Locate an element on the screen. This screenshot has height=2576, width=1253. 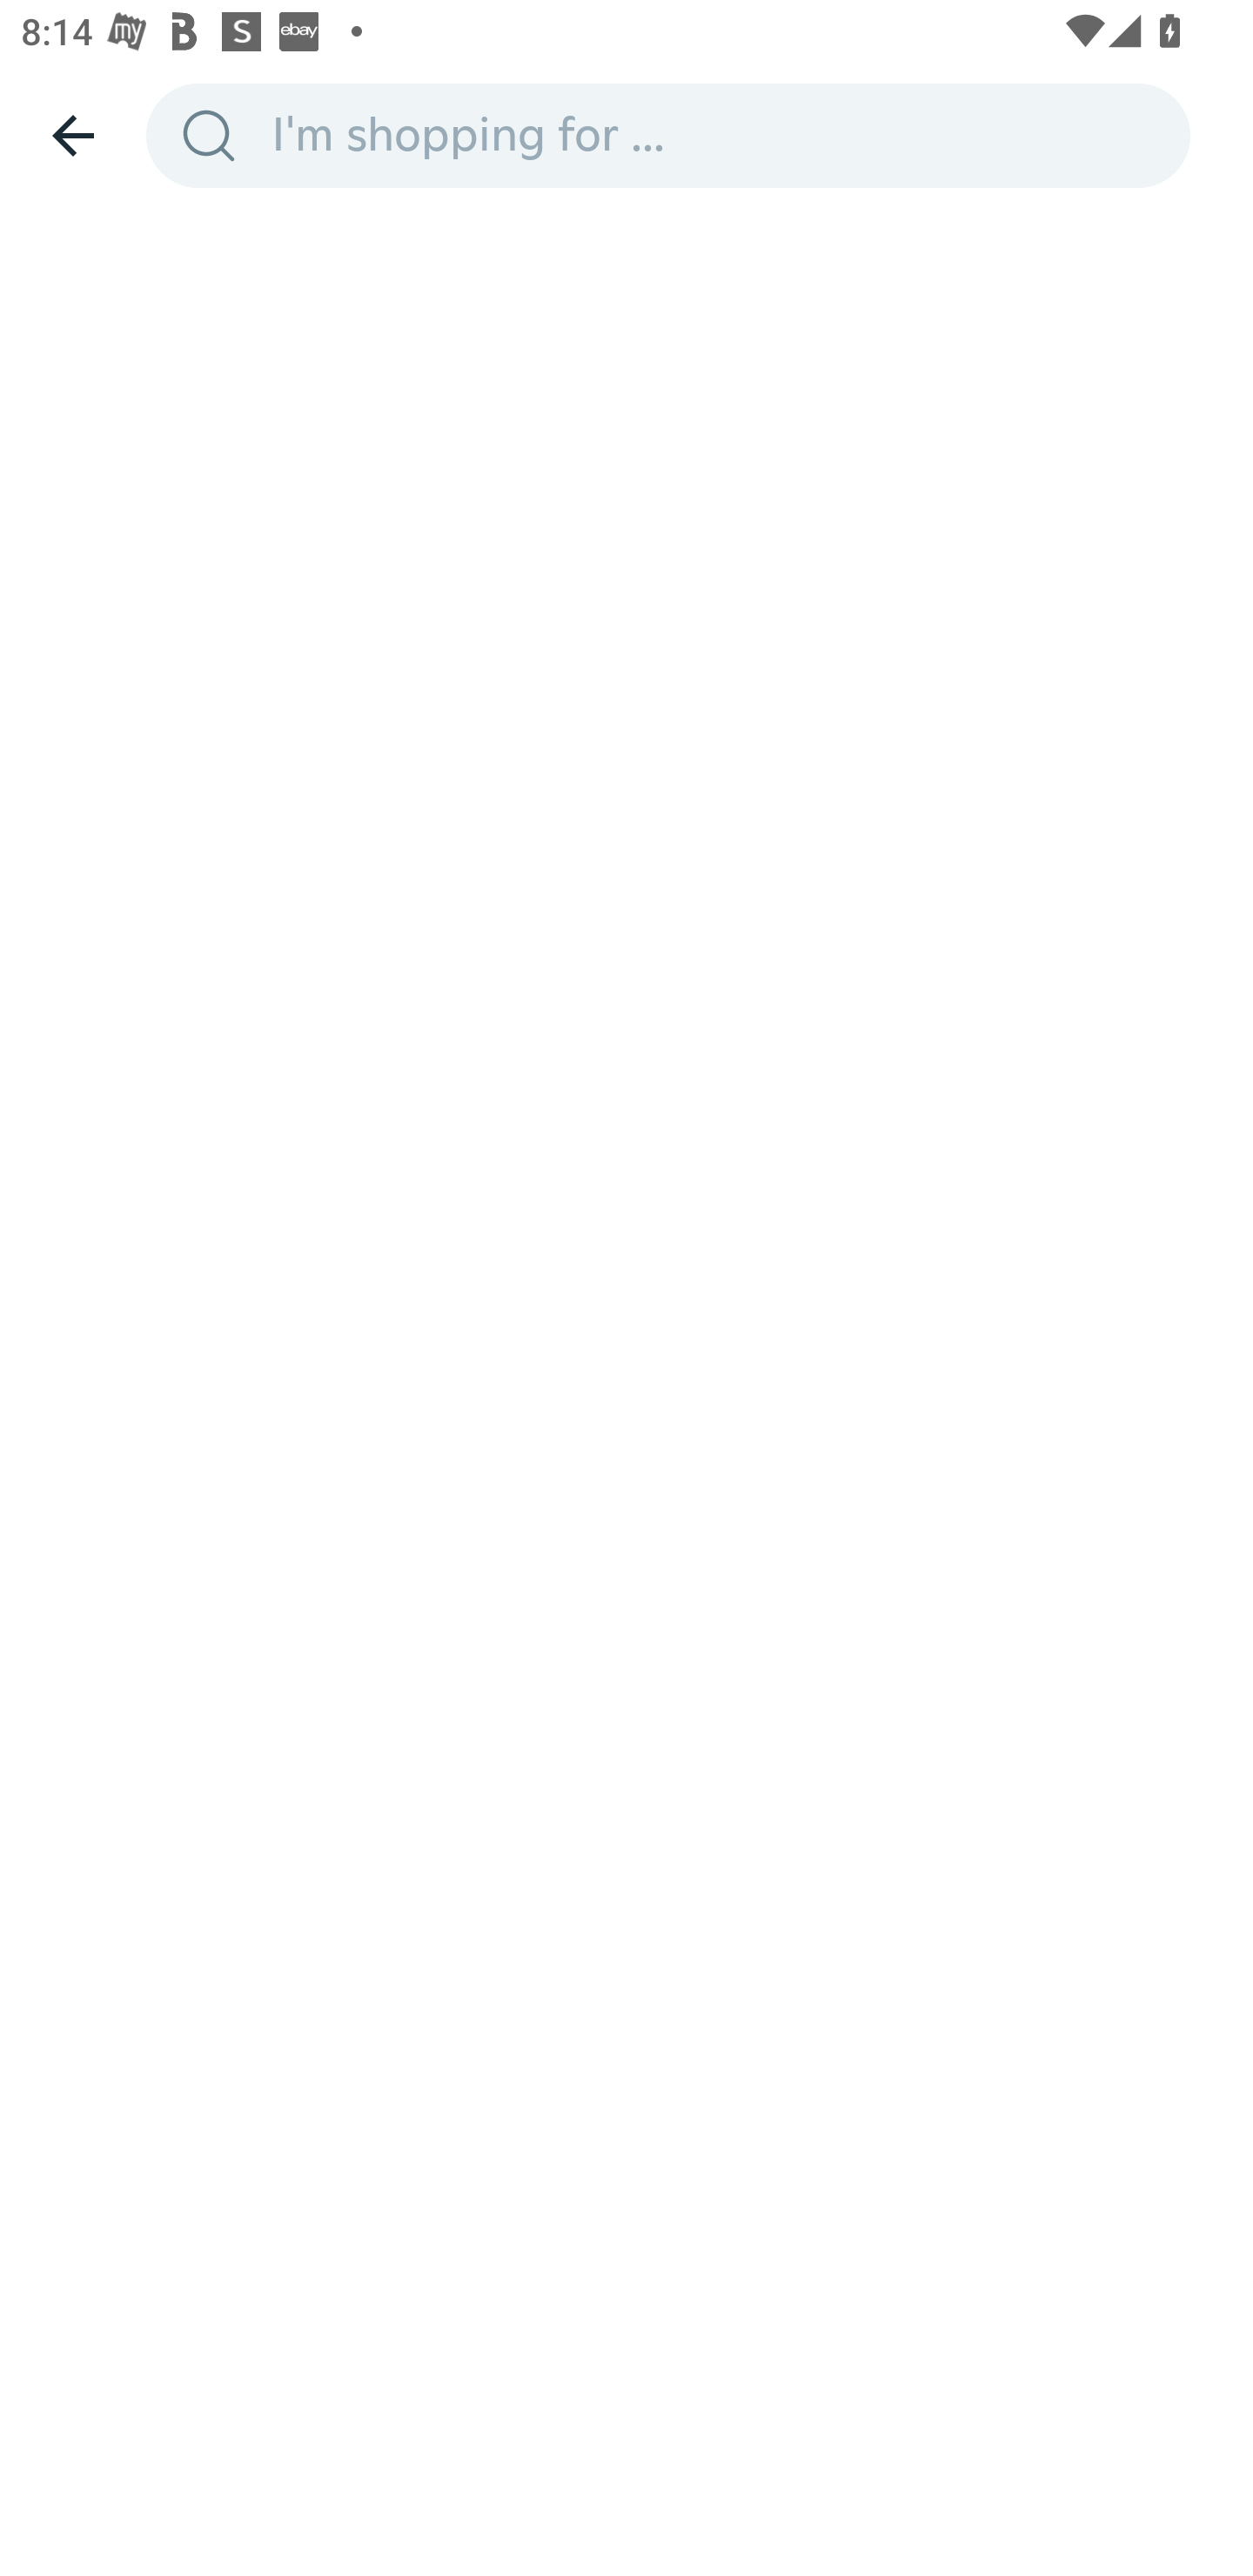
Navigate up is located at coordinates (73, 135).